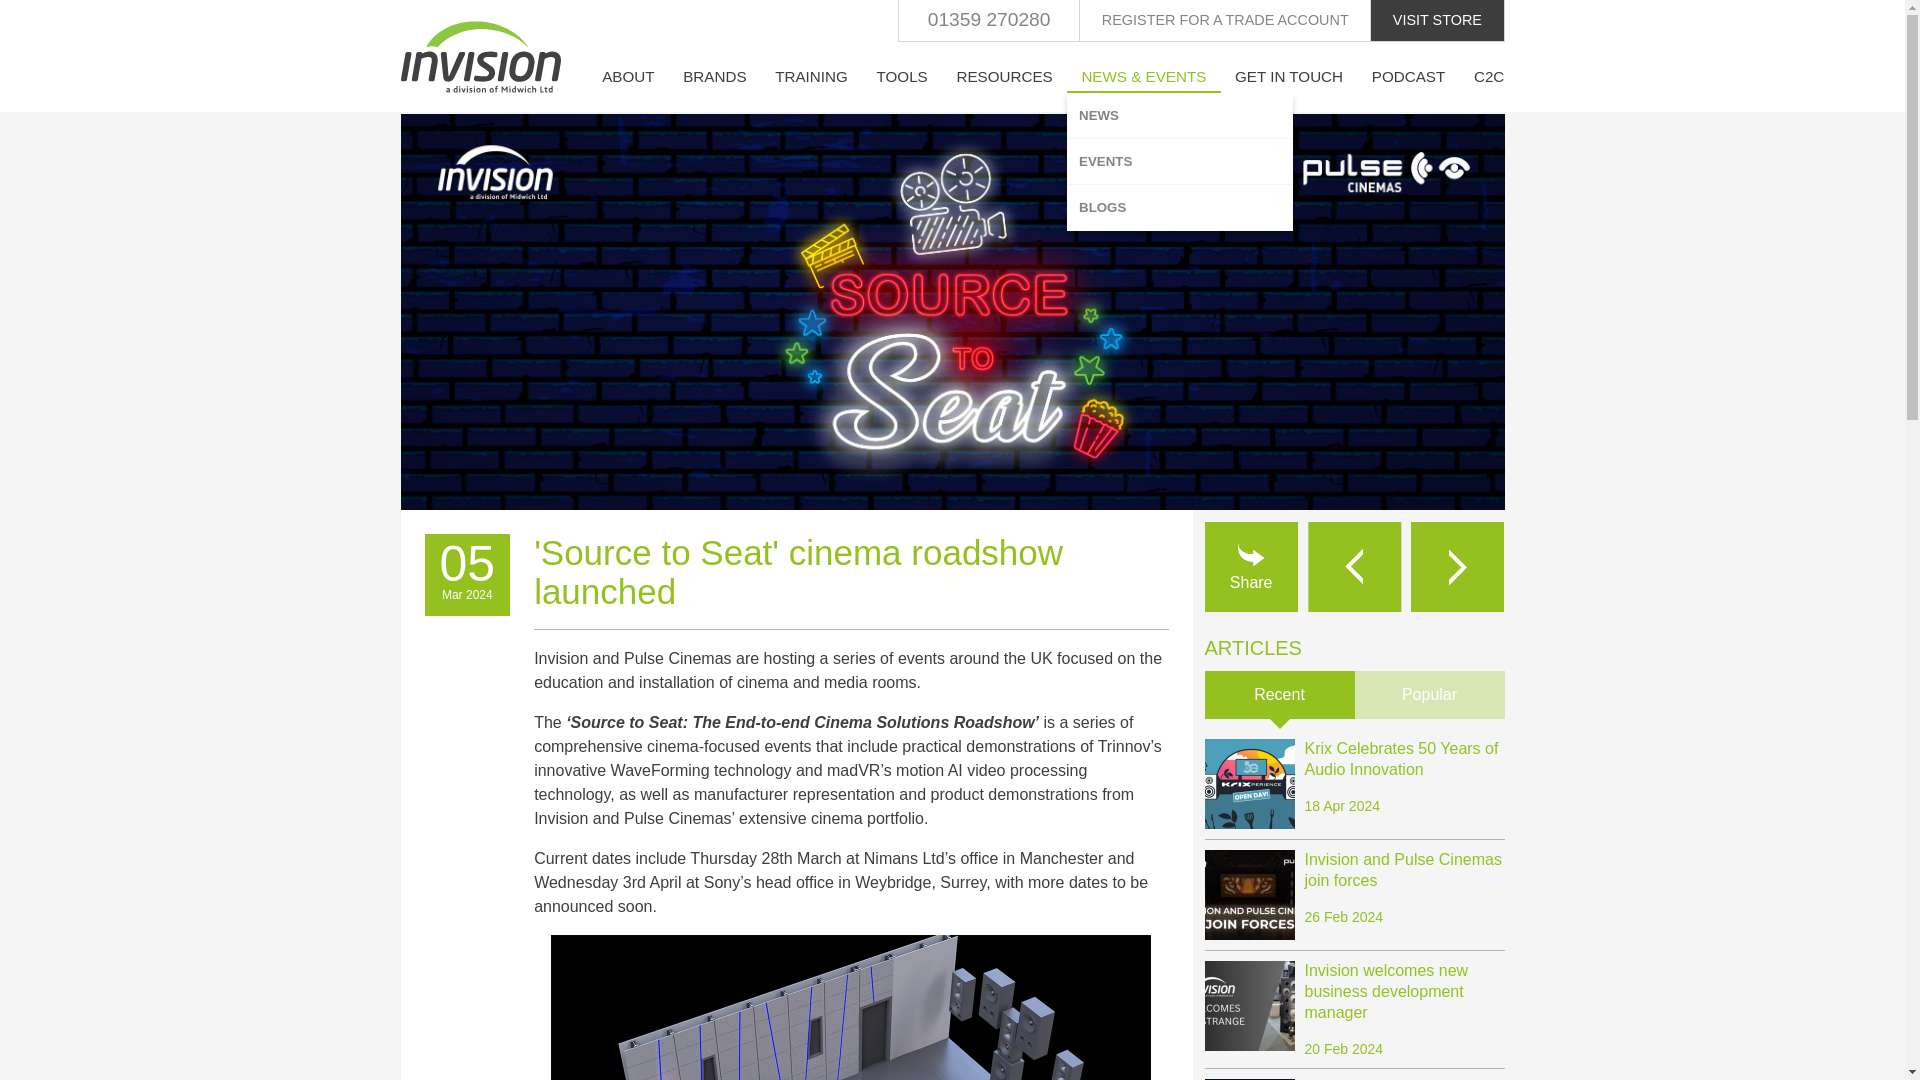 The height and width of the screenshot is (1080, 1920). Describe the element at coordinates (1408, 76) in the screenshot. I see `PODCAST` at that location.